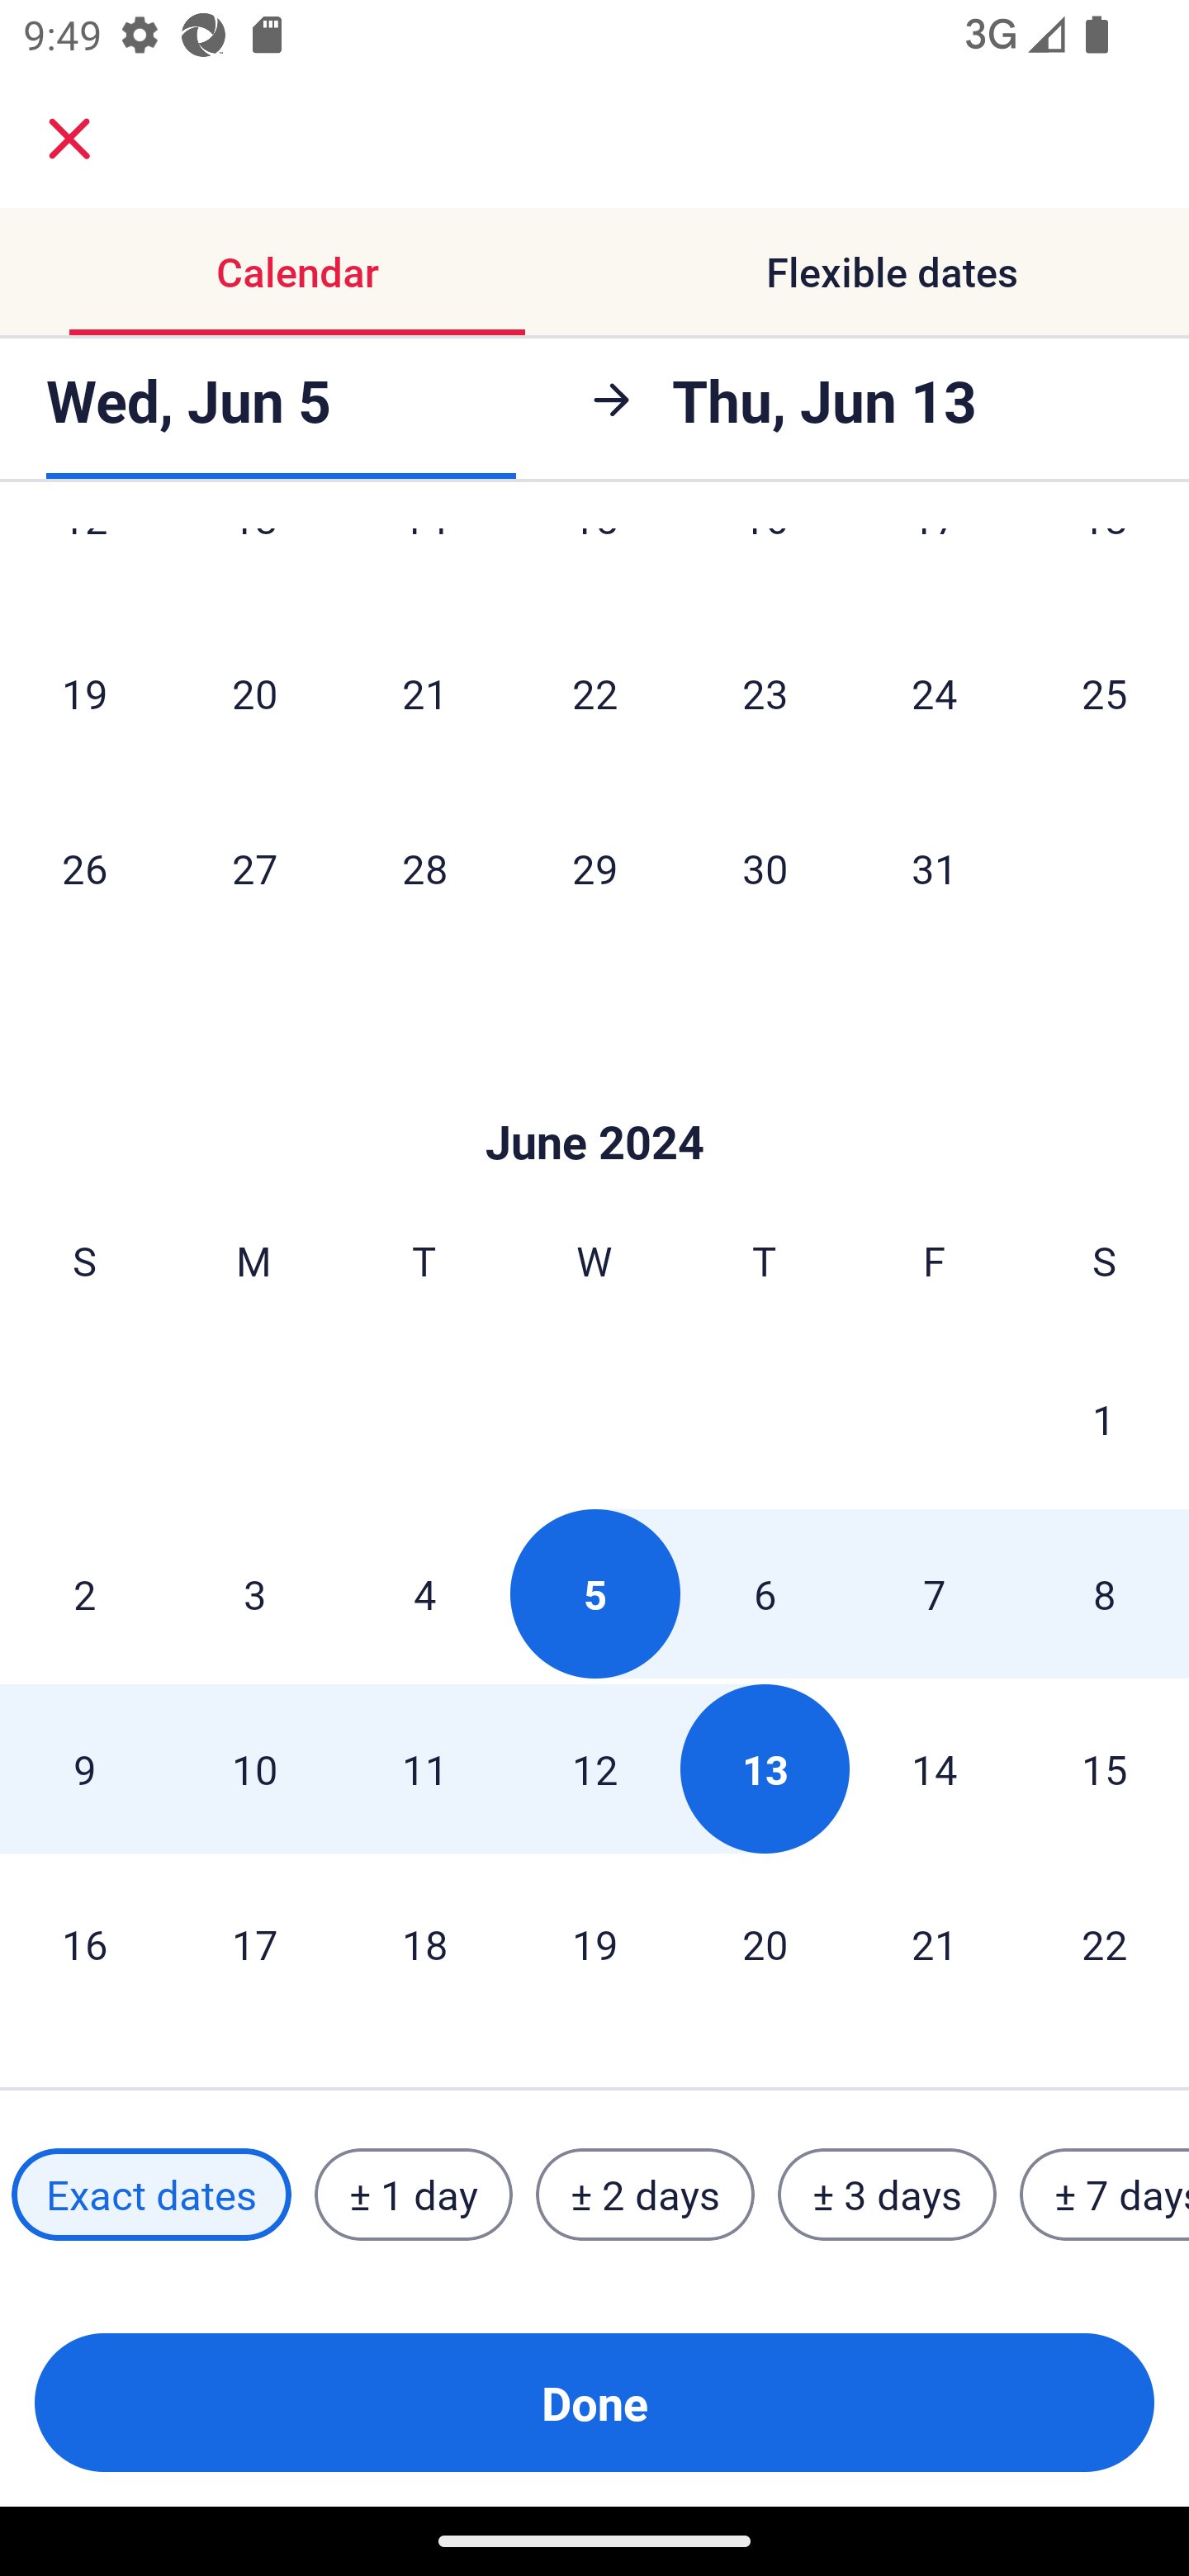  What do you see at coordinates (594, 868) in the screenshot?
I see `29 Wednesday, May 29, 2024` at bounding box center [594, 868].